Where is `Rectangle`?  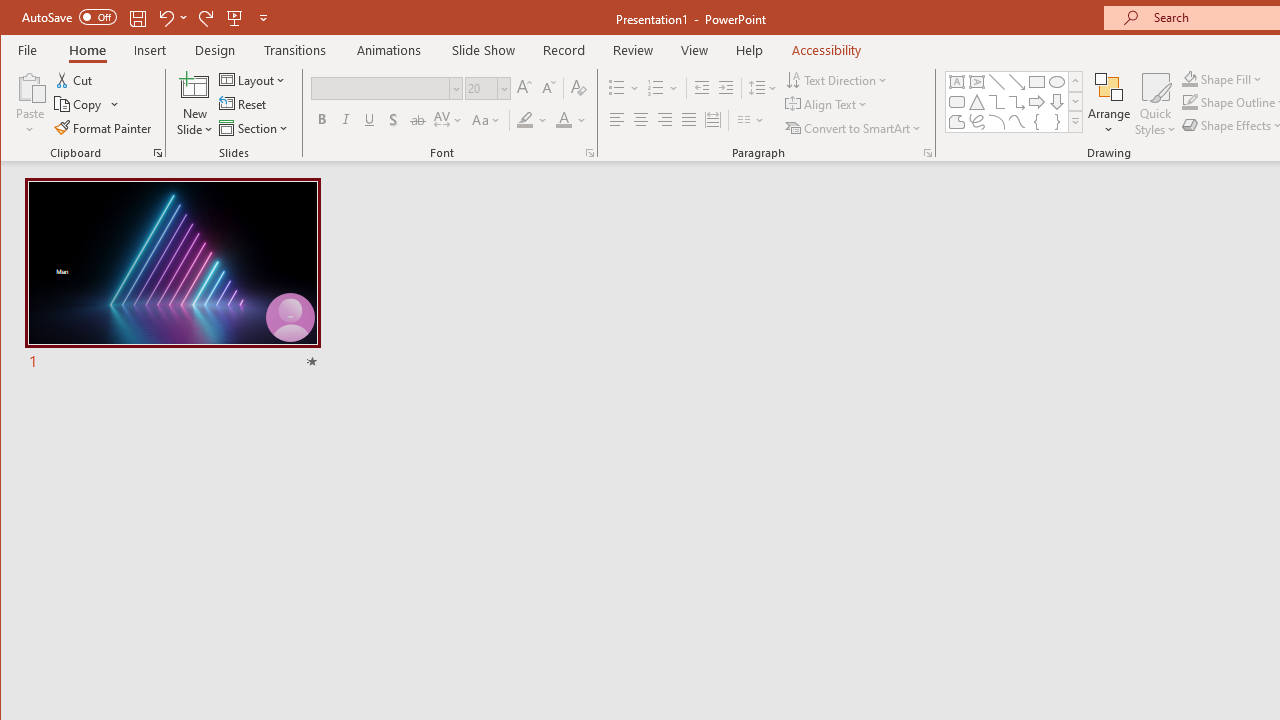
Rectangle is located at coordinates (1036, 82).